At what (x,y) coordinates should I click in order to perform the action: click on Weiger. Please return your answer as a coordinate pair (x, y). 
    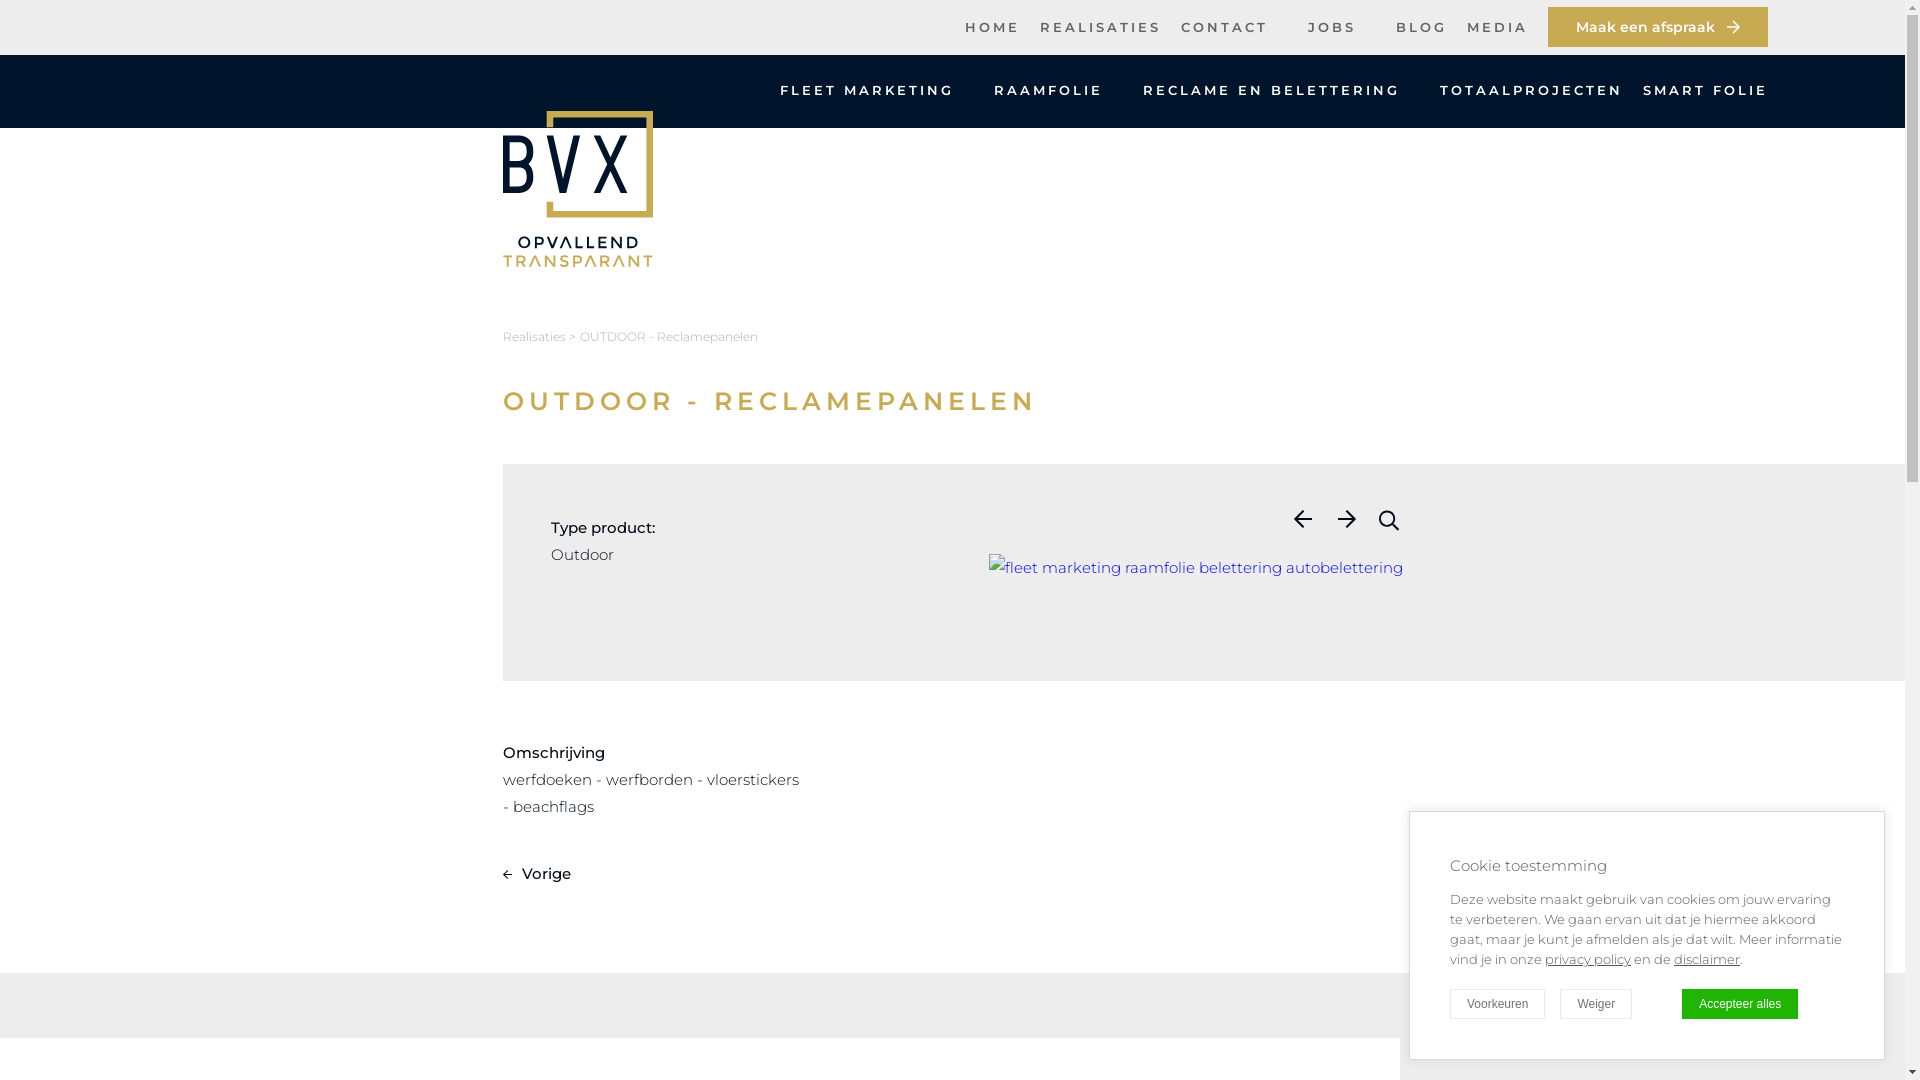
    Looking at the image, I should click on (1596, 1004).